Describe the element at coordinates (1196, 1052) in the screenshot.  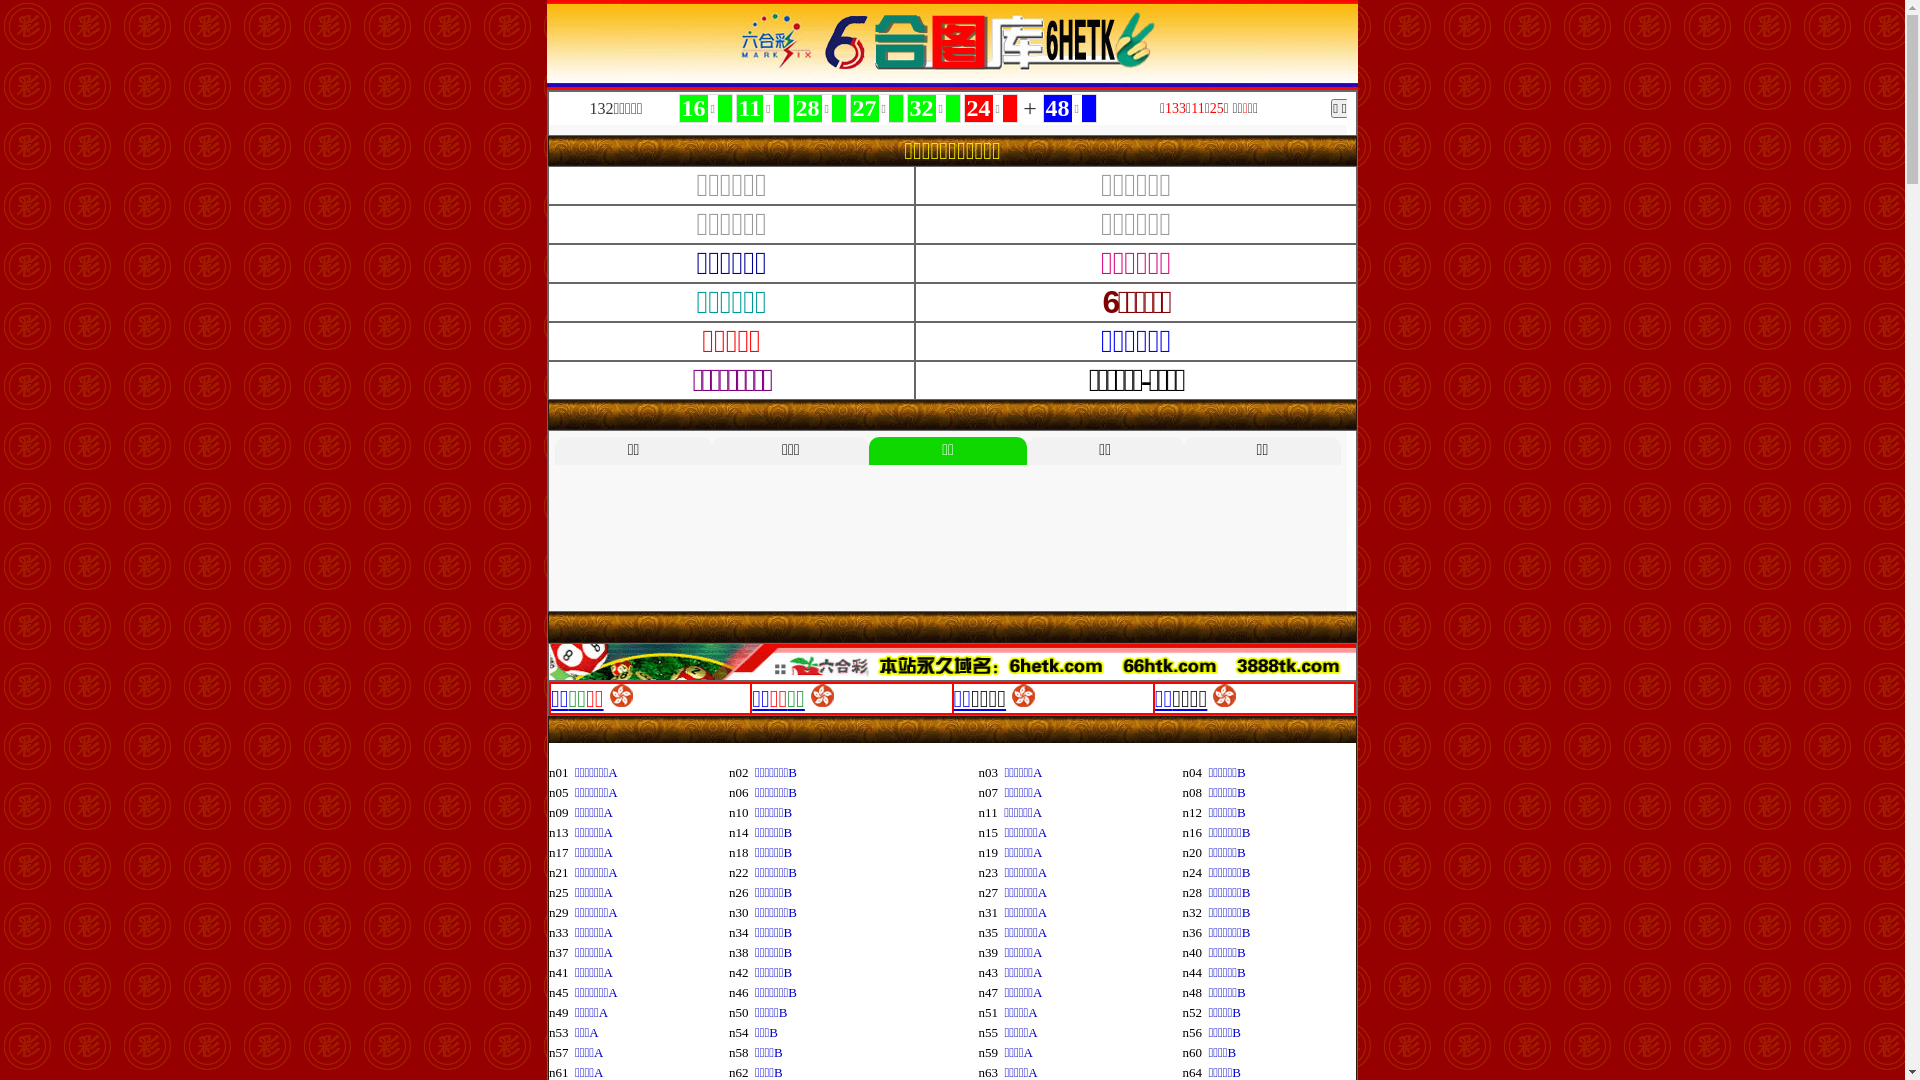
I see `n60 ` at that location.